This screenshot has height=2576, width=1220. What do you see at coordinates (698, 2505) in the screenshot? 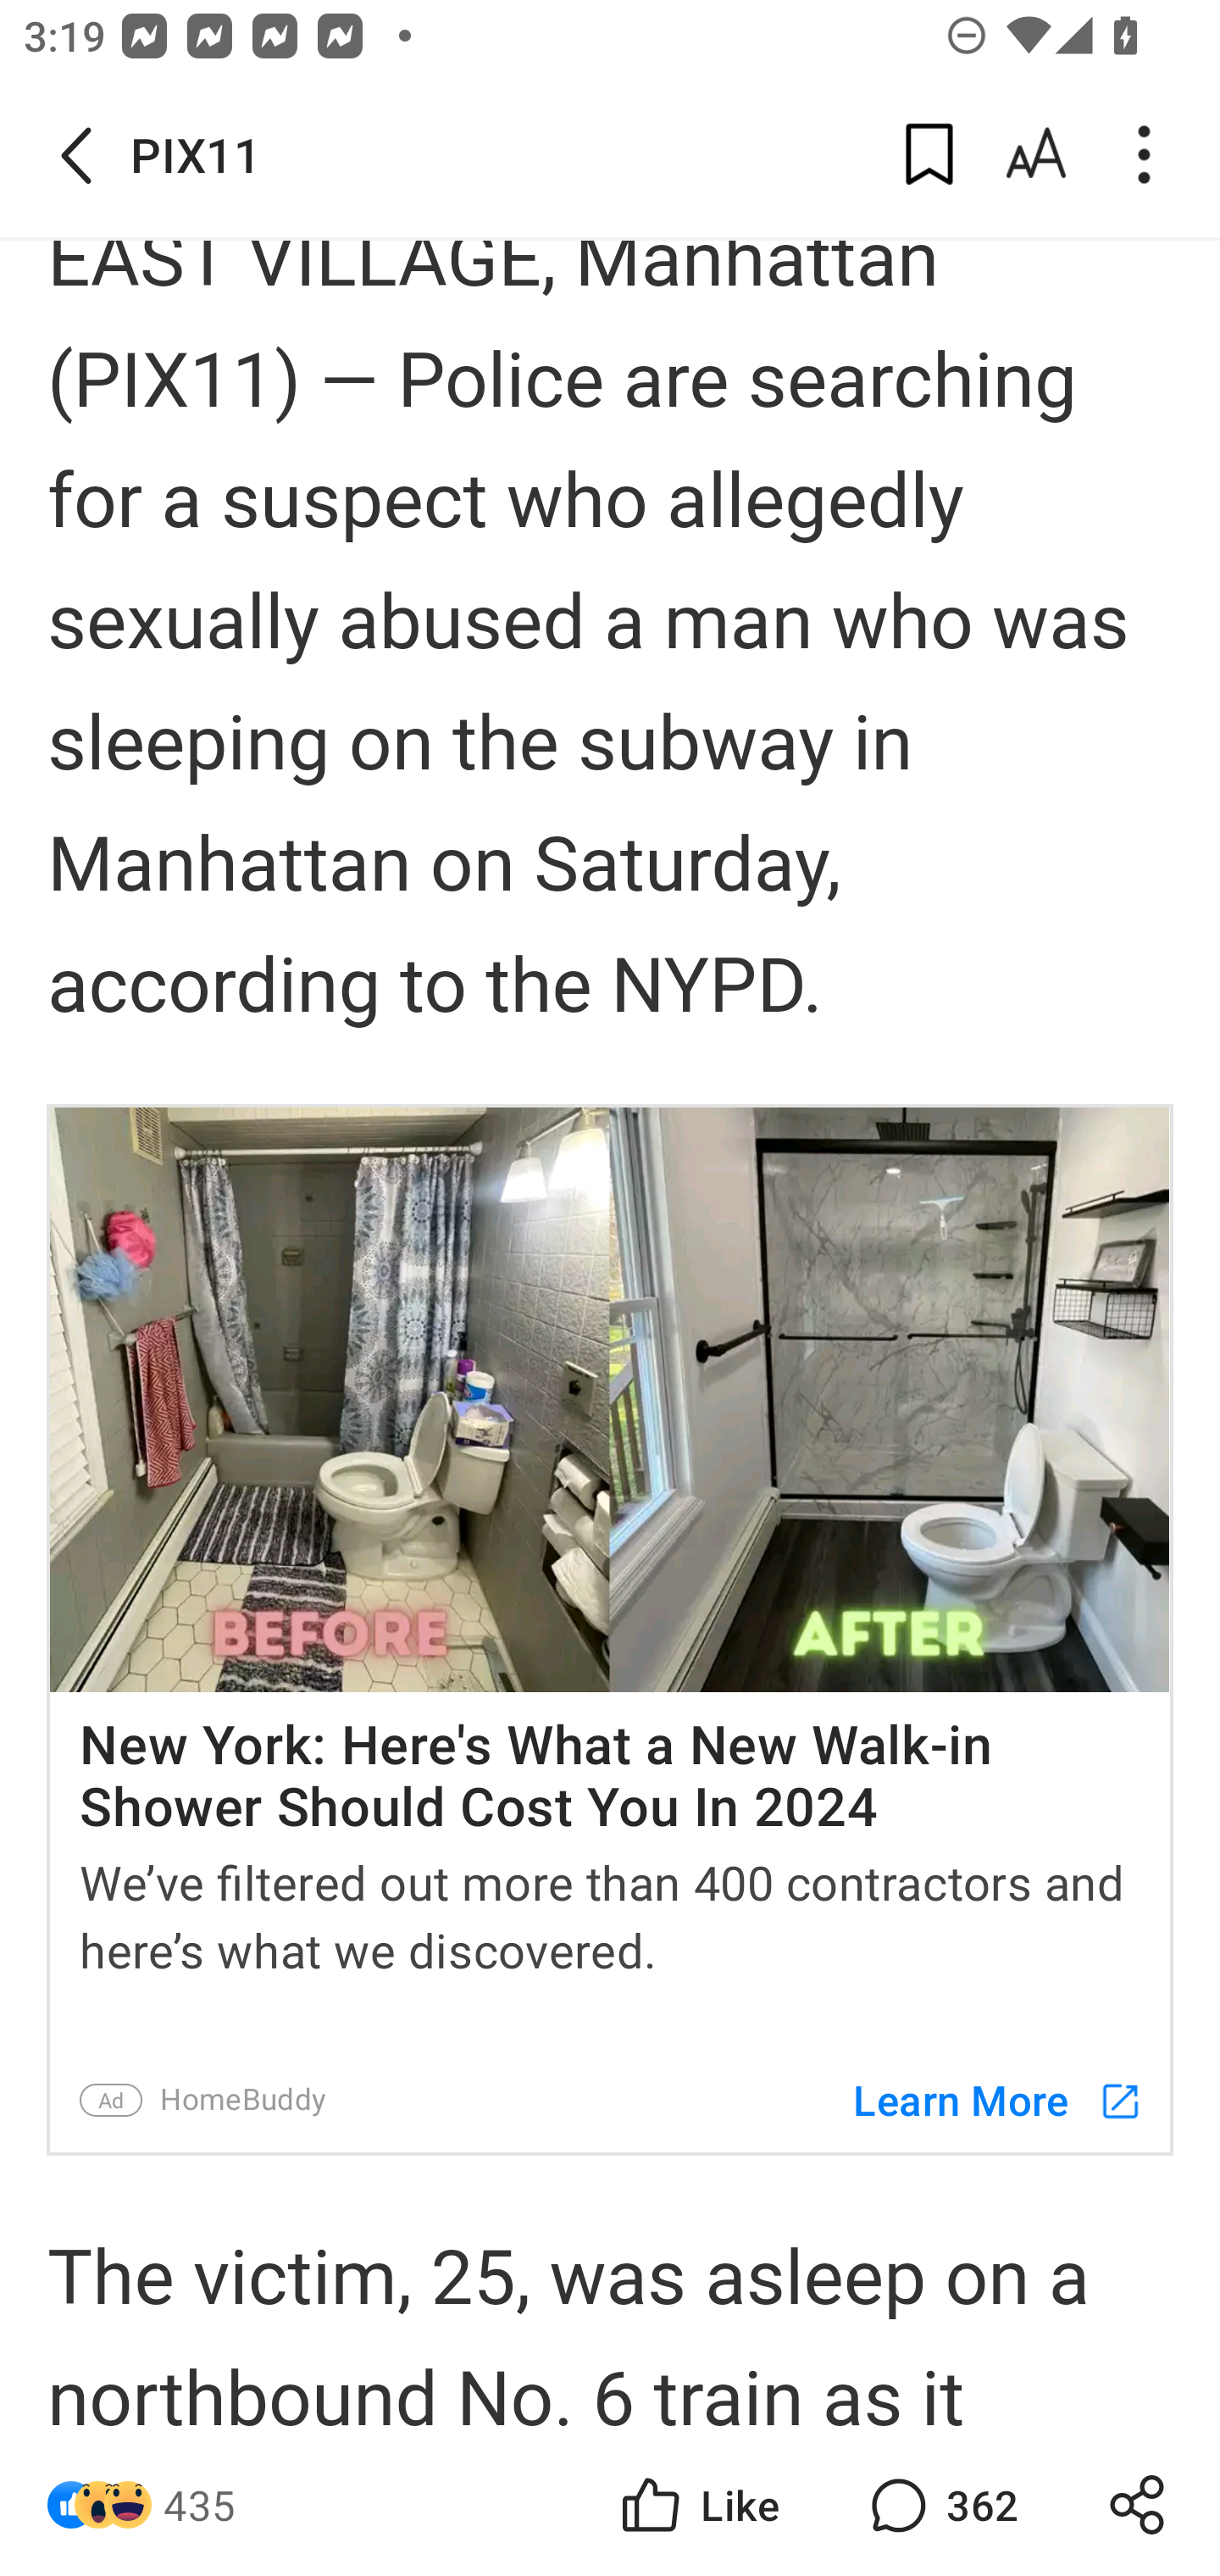
I see `Like` at bounding box center [698, 2505].